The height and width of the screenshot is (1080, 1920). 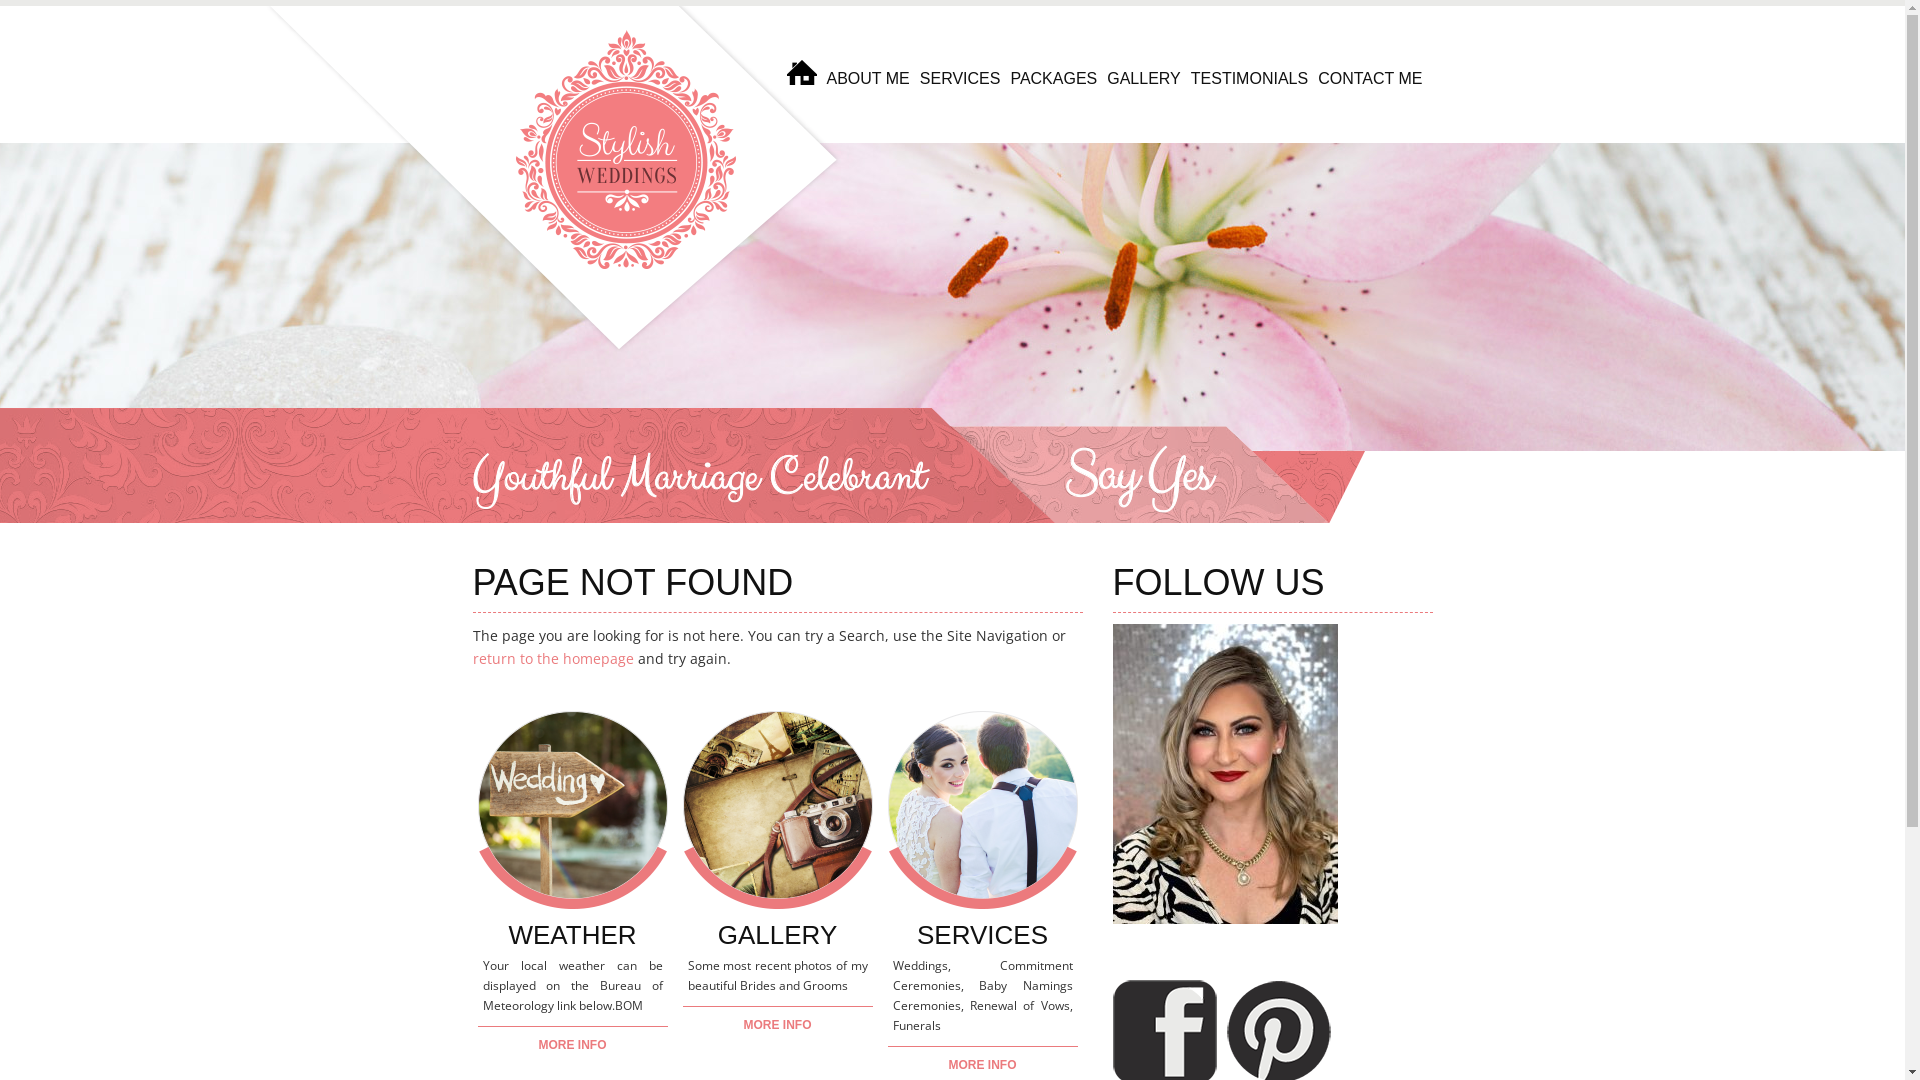 I want to click on WEATHER, so click(x=572, y=935).